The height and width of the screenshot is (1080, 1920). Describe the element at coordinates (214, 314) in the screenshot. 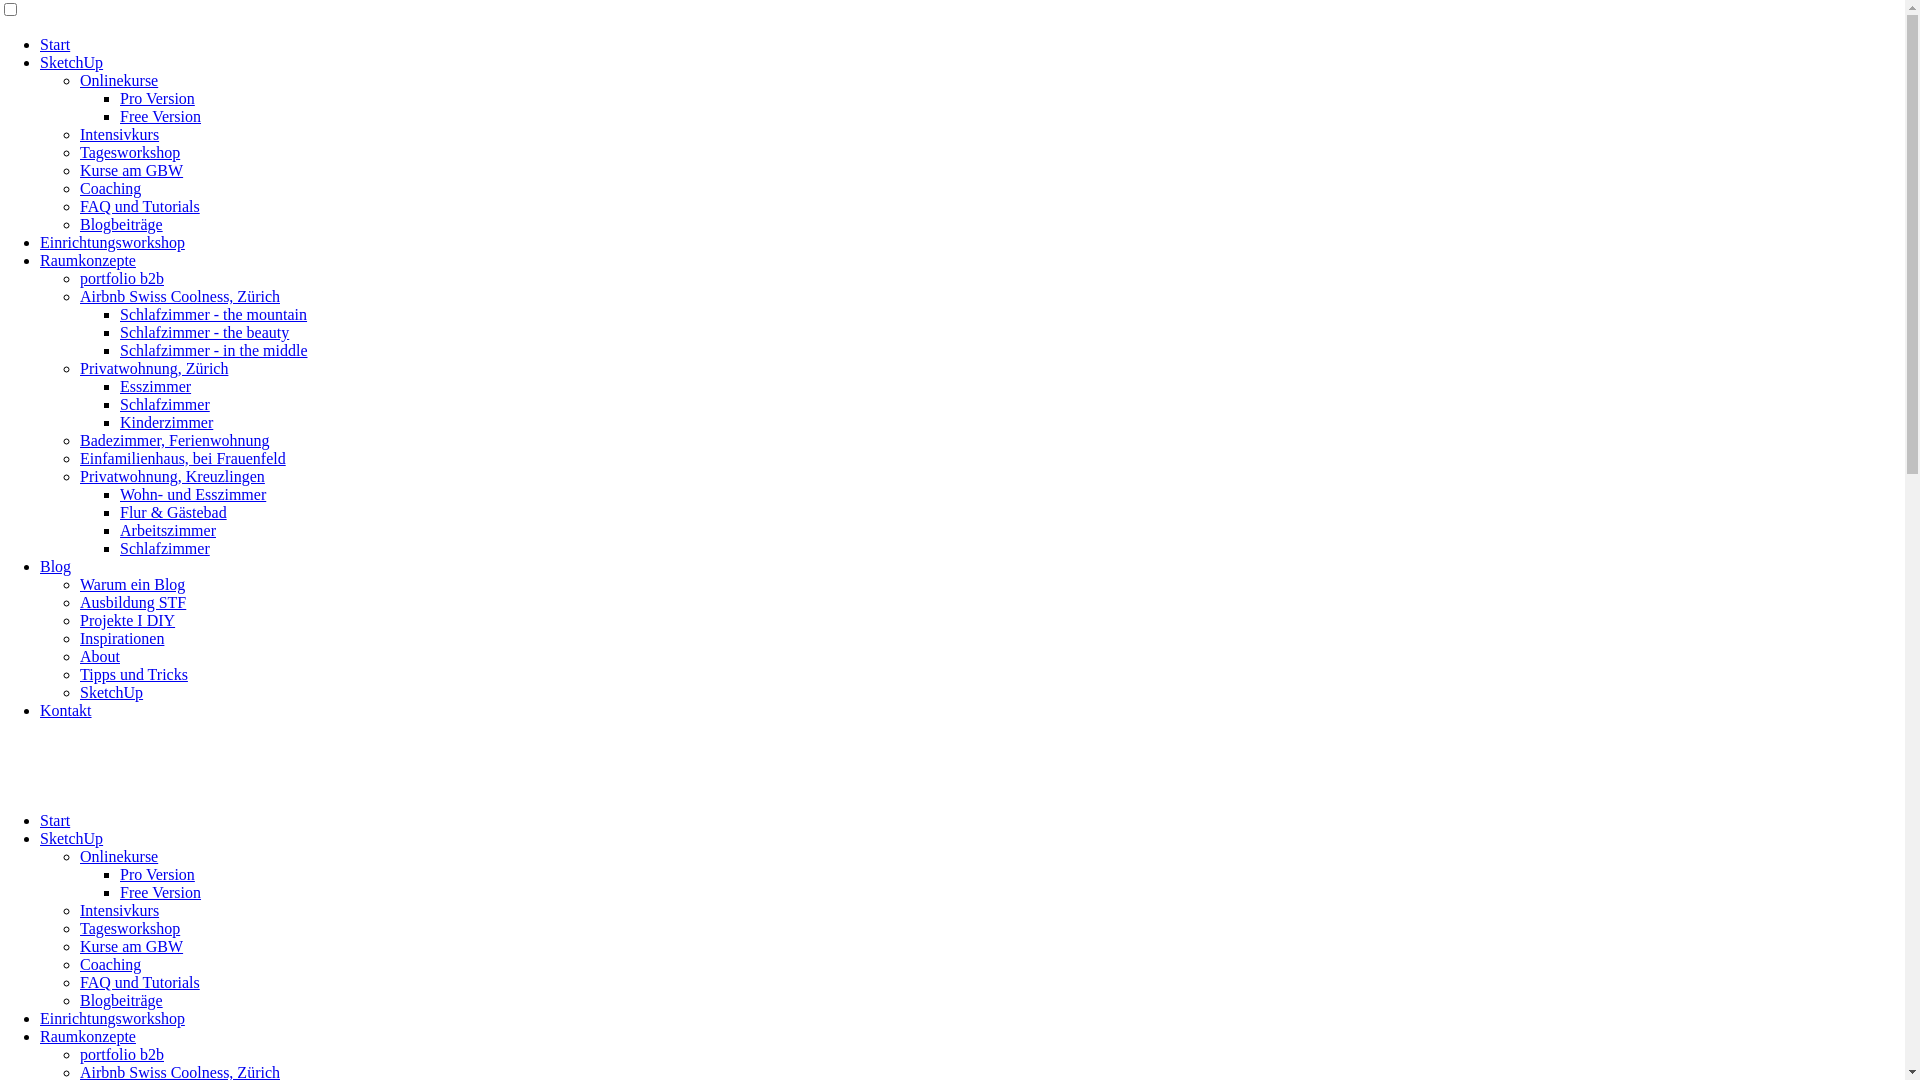

I see `Schlafzimmer - the mountain` at that location.